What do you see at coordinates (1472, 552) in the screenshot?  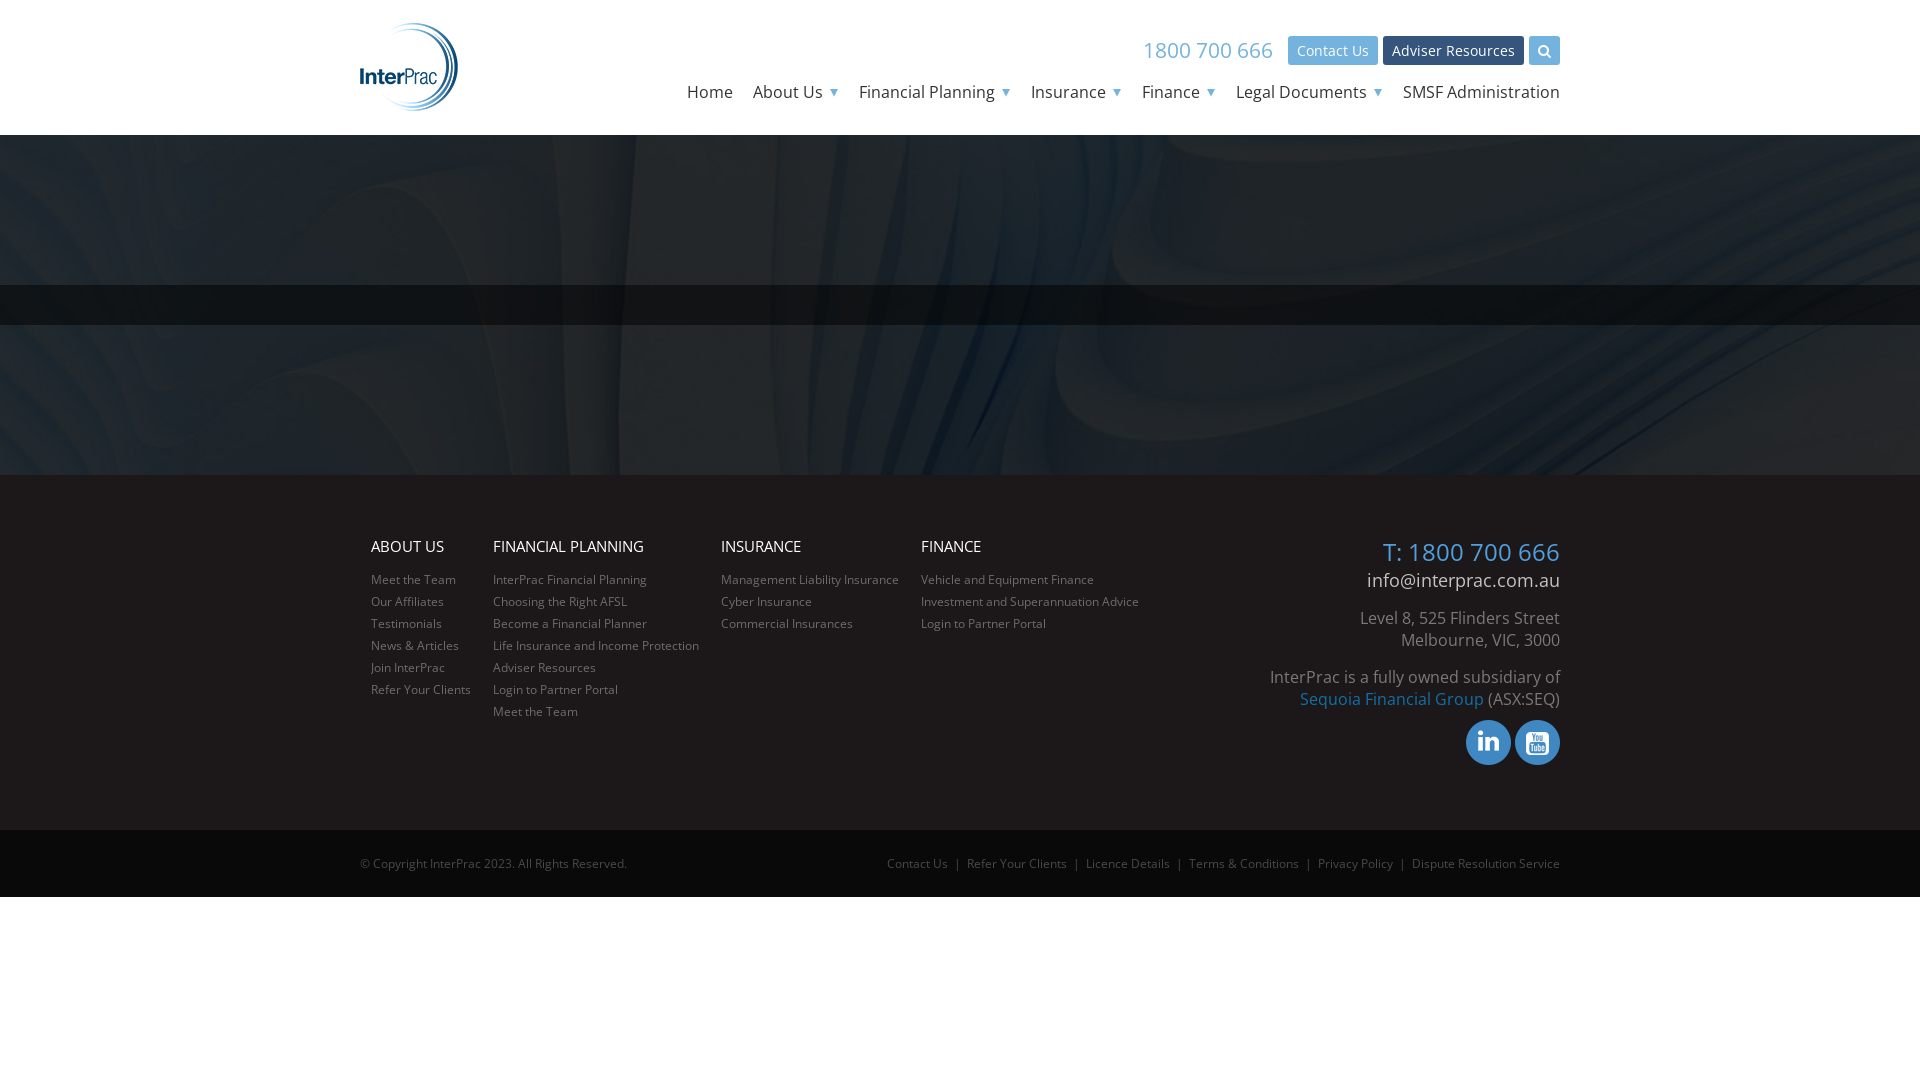 I see `T: 1800 700 666` at bounding box center [1472, 552].